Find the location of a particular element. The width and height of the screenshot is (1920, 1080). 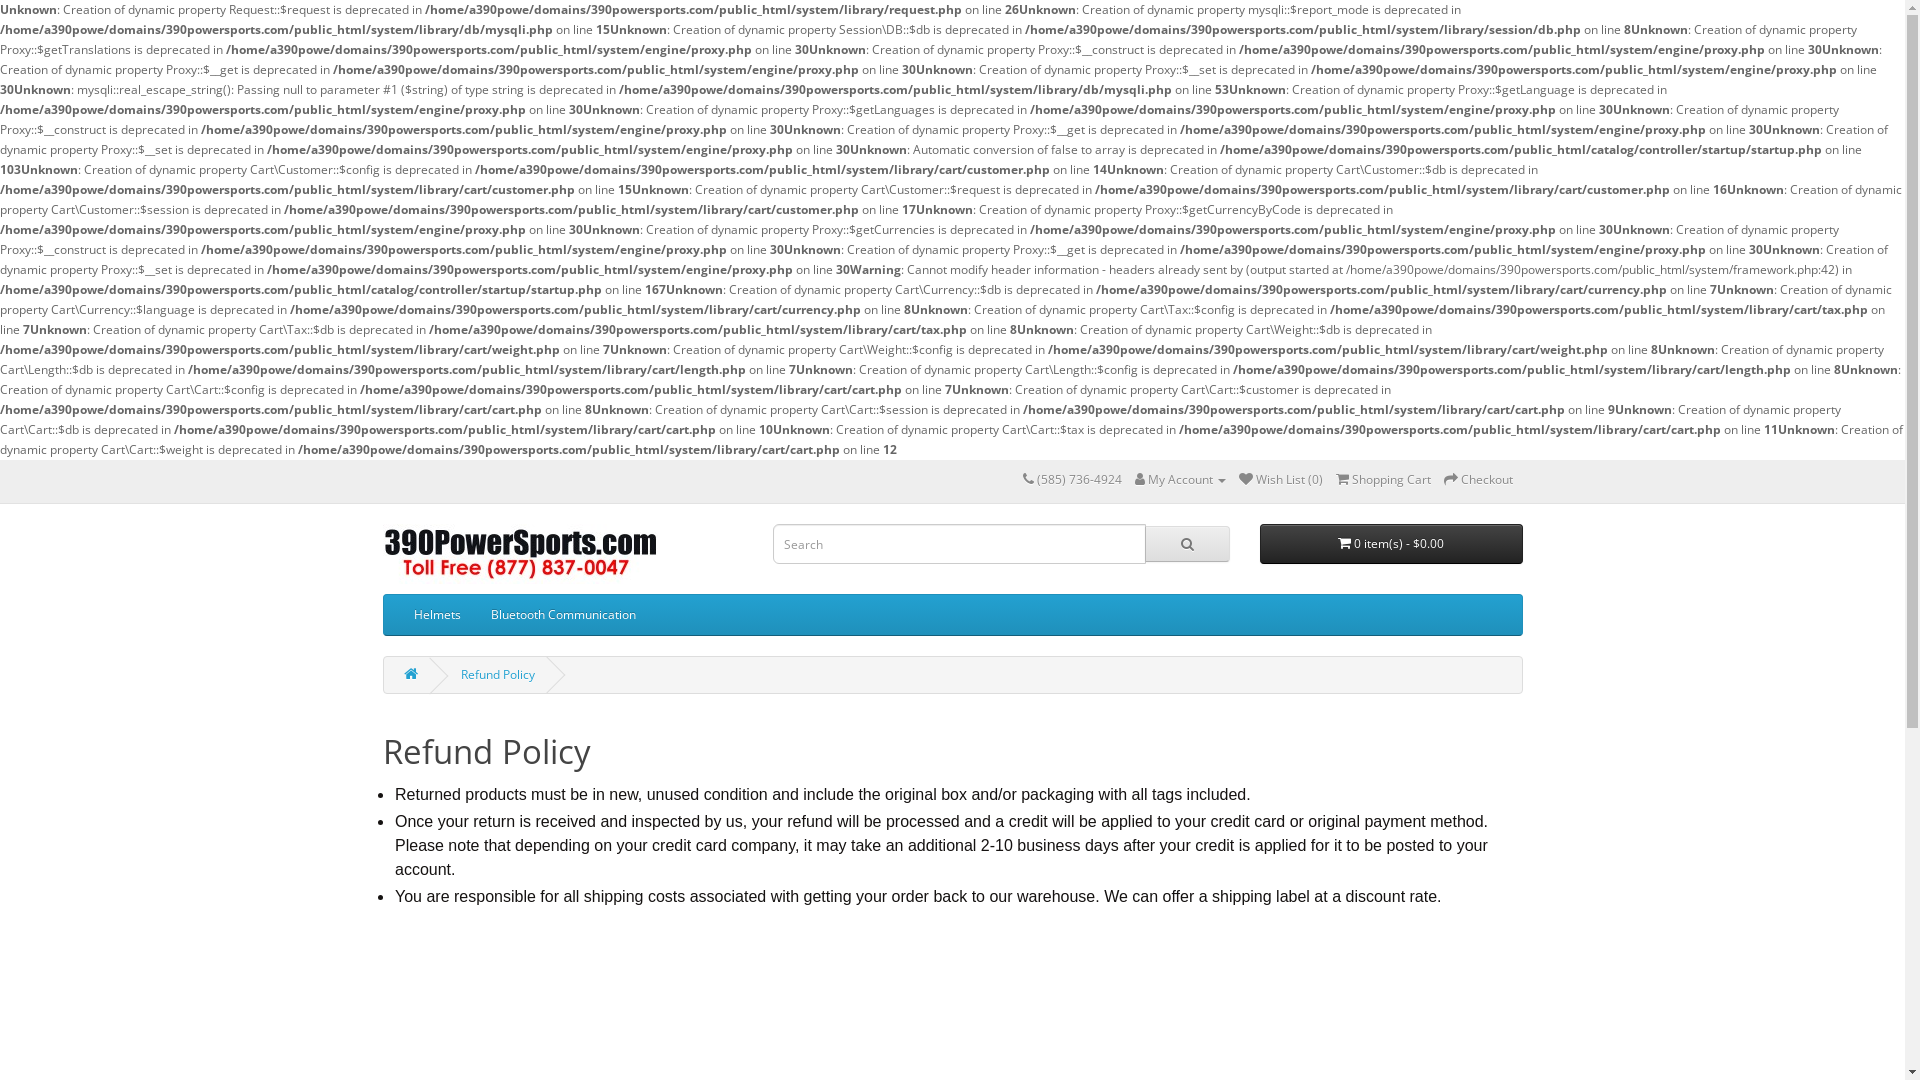

390PowerSports.com is located at coordinates (520, 554).